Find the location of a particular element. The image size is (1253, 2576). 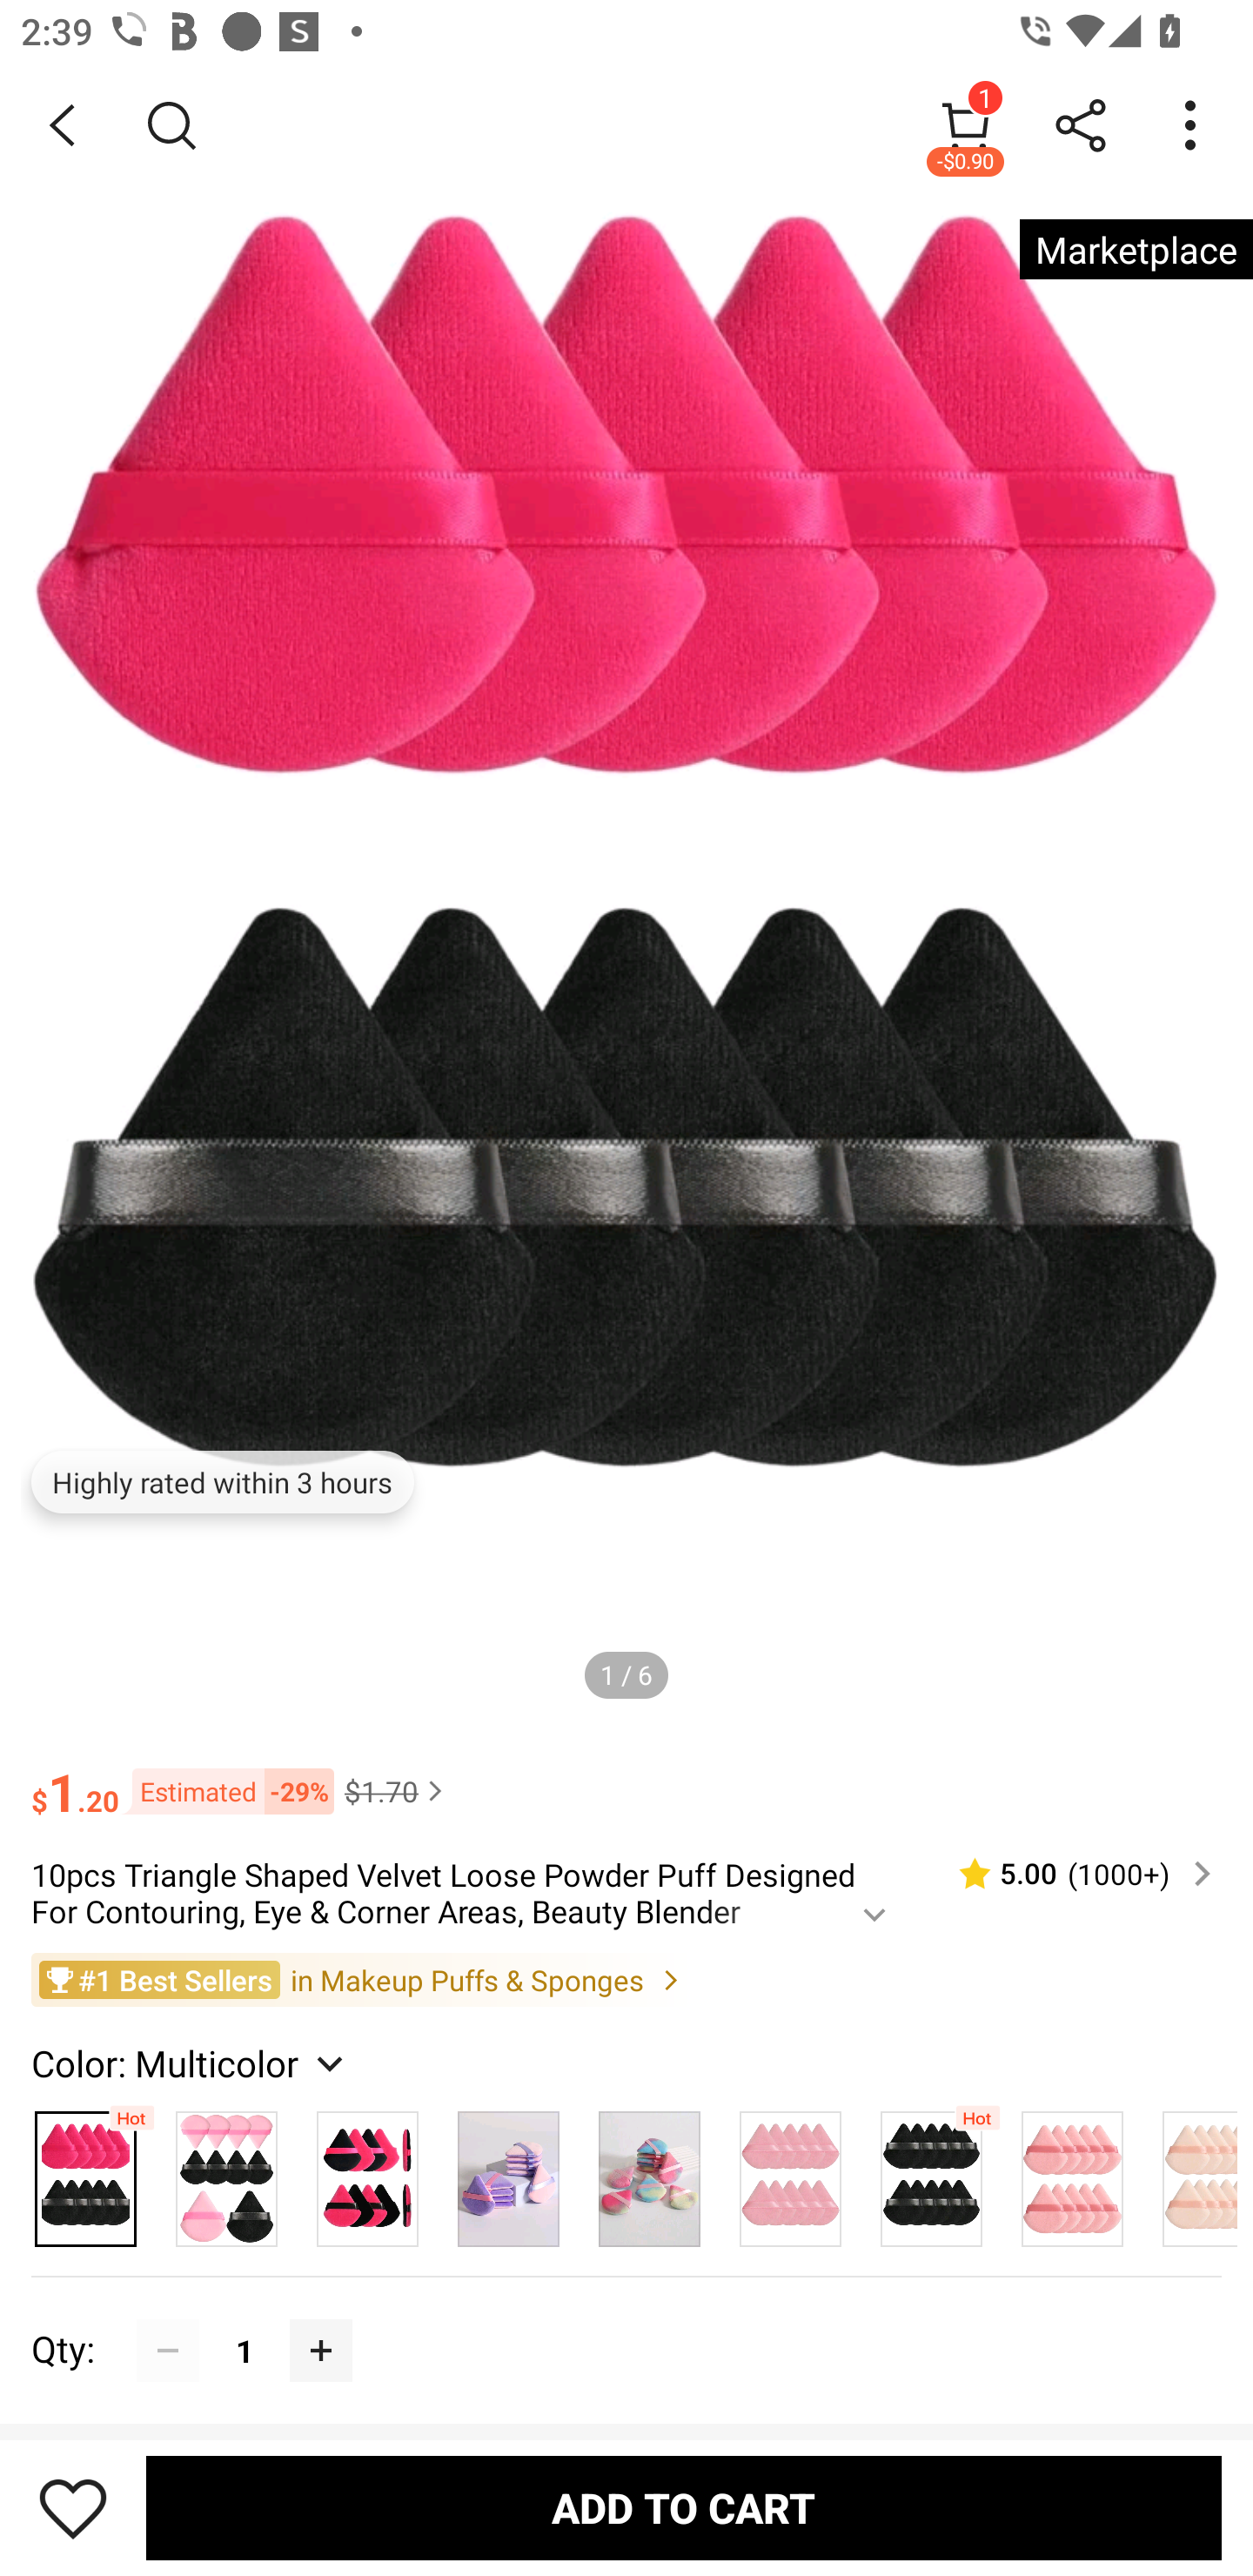

Multicolor is located at coordinates (790, 2170).